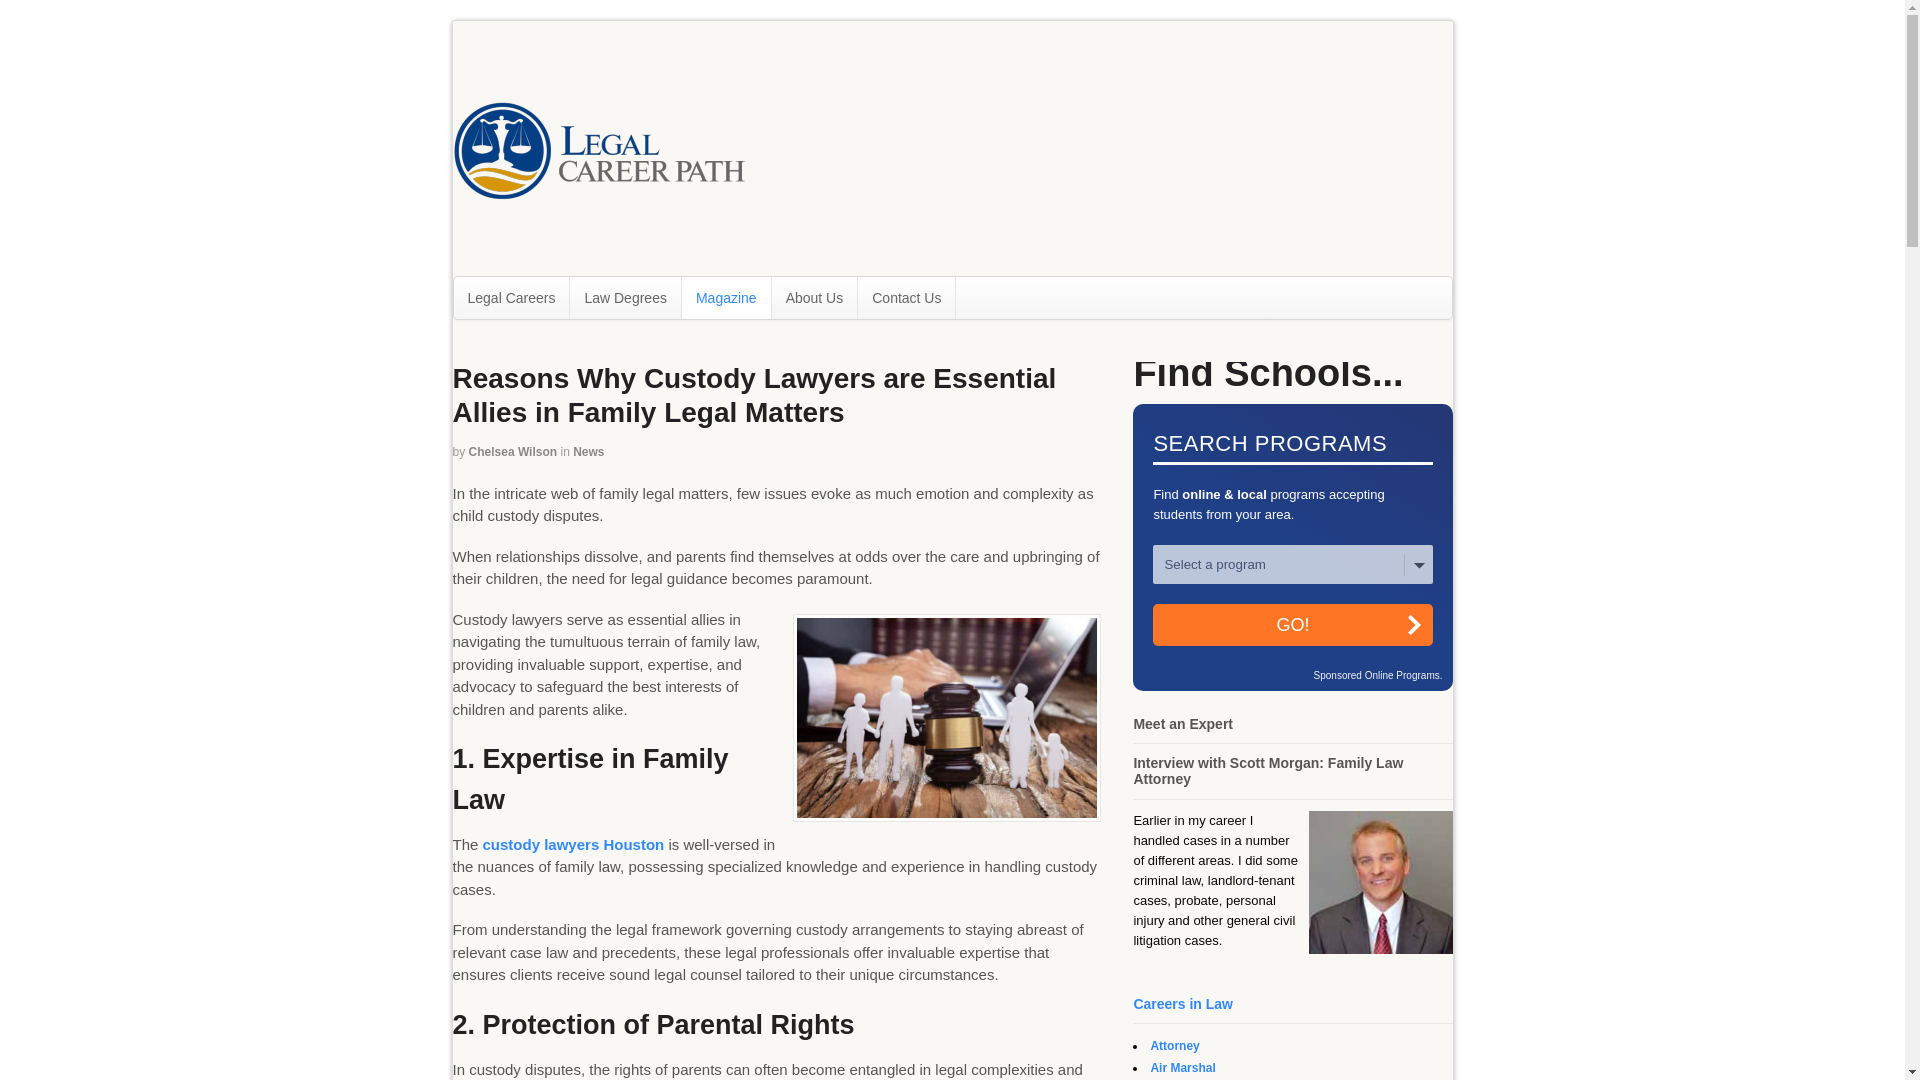  What do you see at coordinates (574, 844) in the screenshot?
I see `custody lawyers Houston` at bounding box center [574, 844].